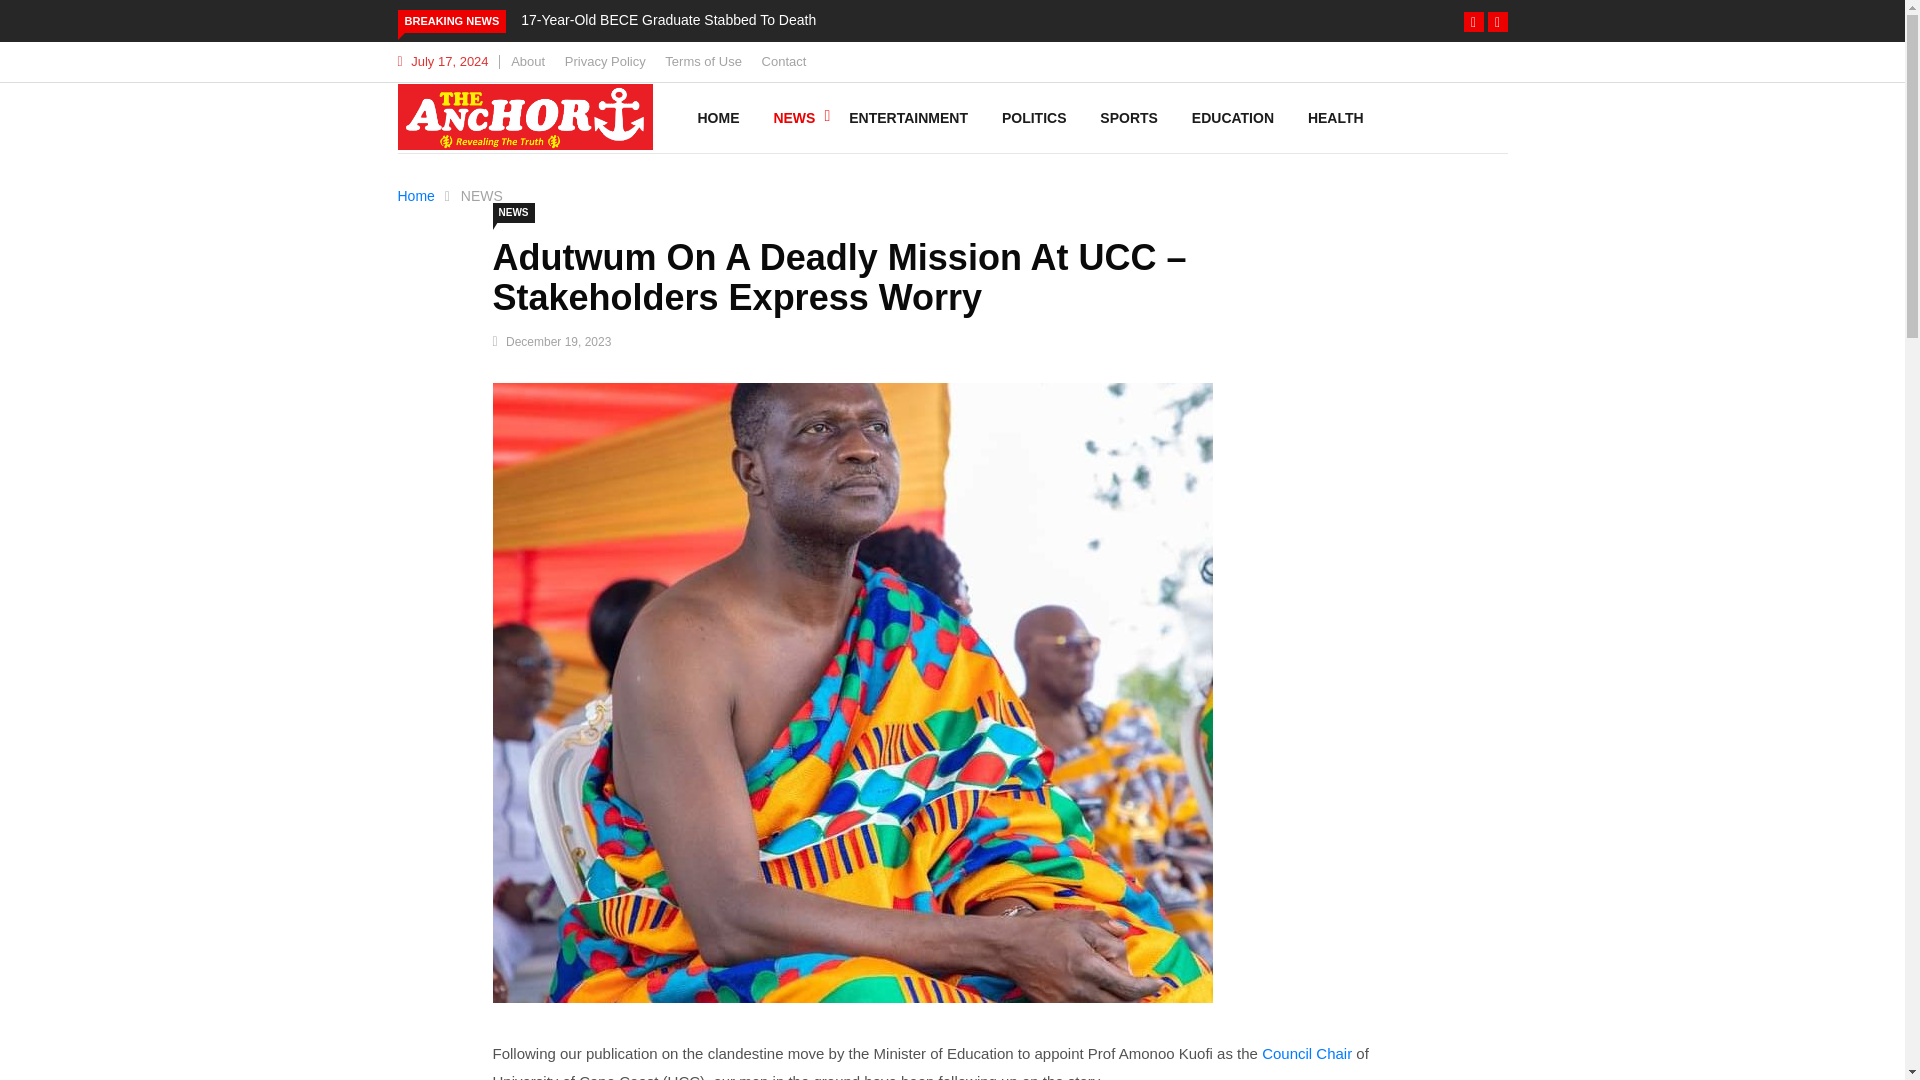 The width and height of the screenshot is (1920, 1080). What do you see at coordinates (1232, 118) in the screenshot?
I see `EDUCATION` at bounding box center [1232, 118].